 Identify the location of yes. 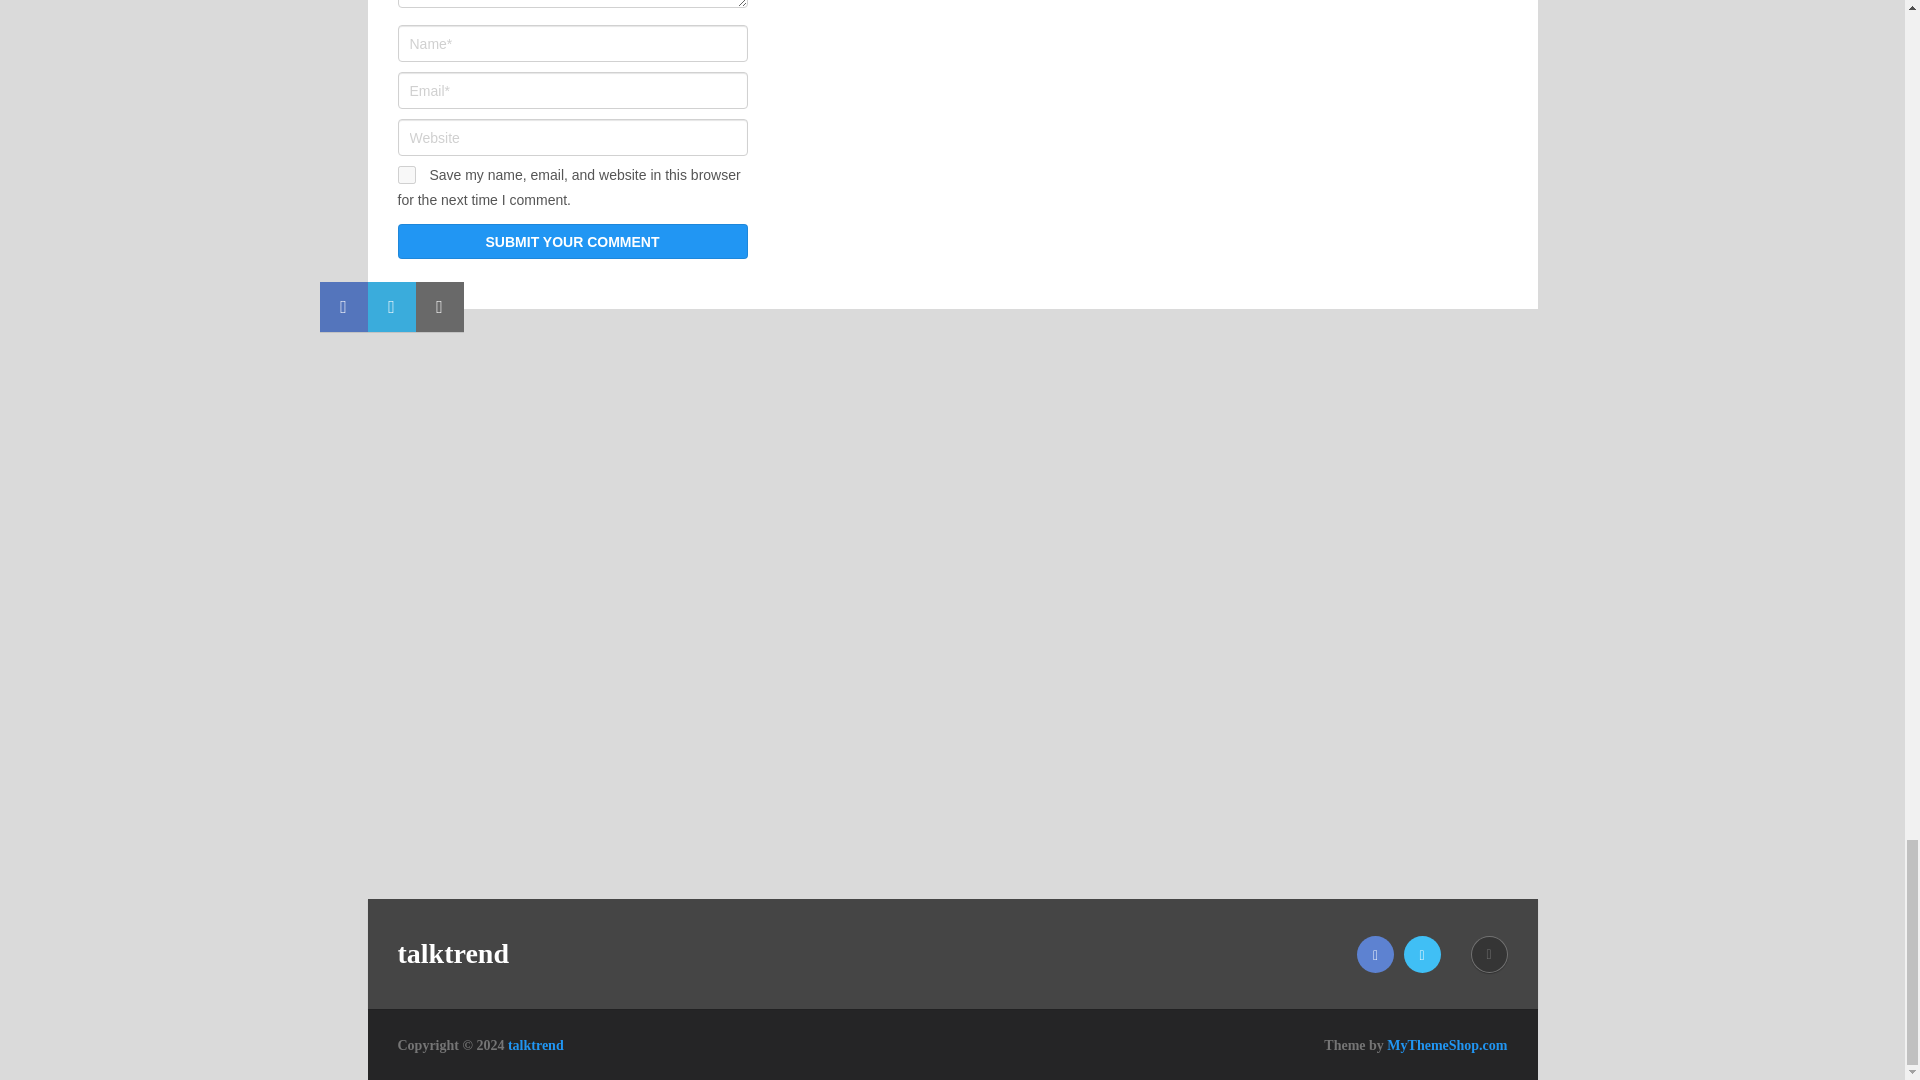
(406, 174).